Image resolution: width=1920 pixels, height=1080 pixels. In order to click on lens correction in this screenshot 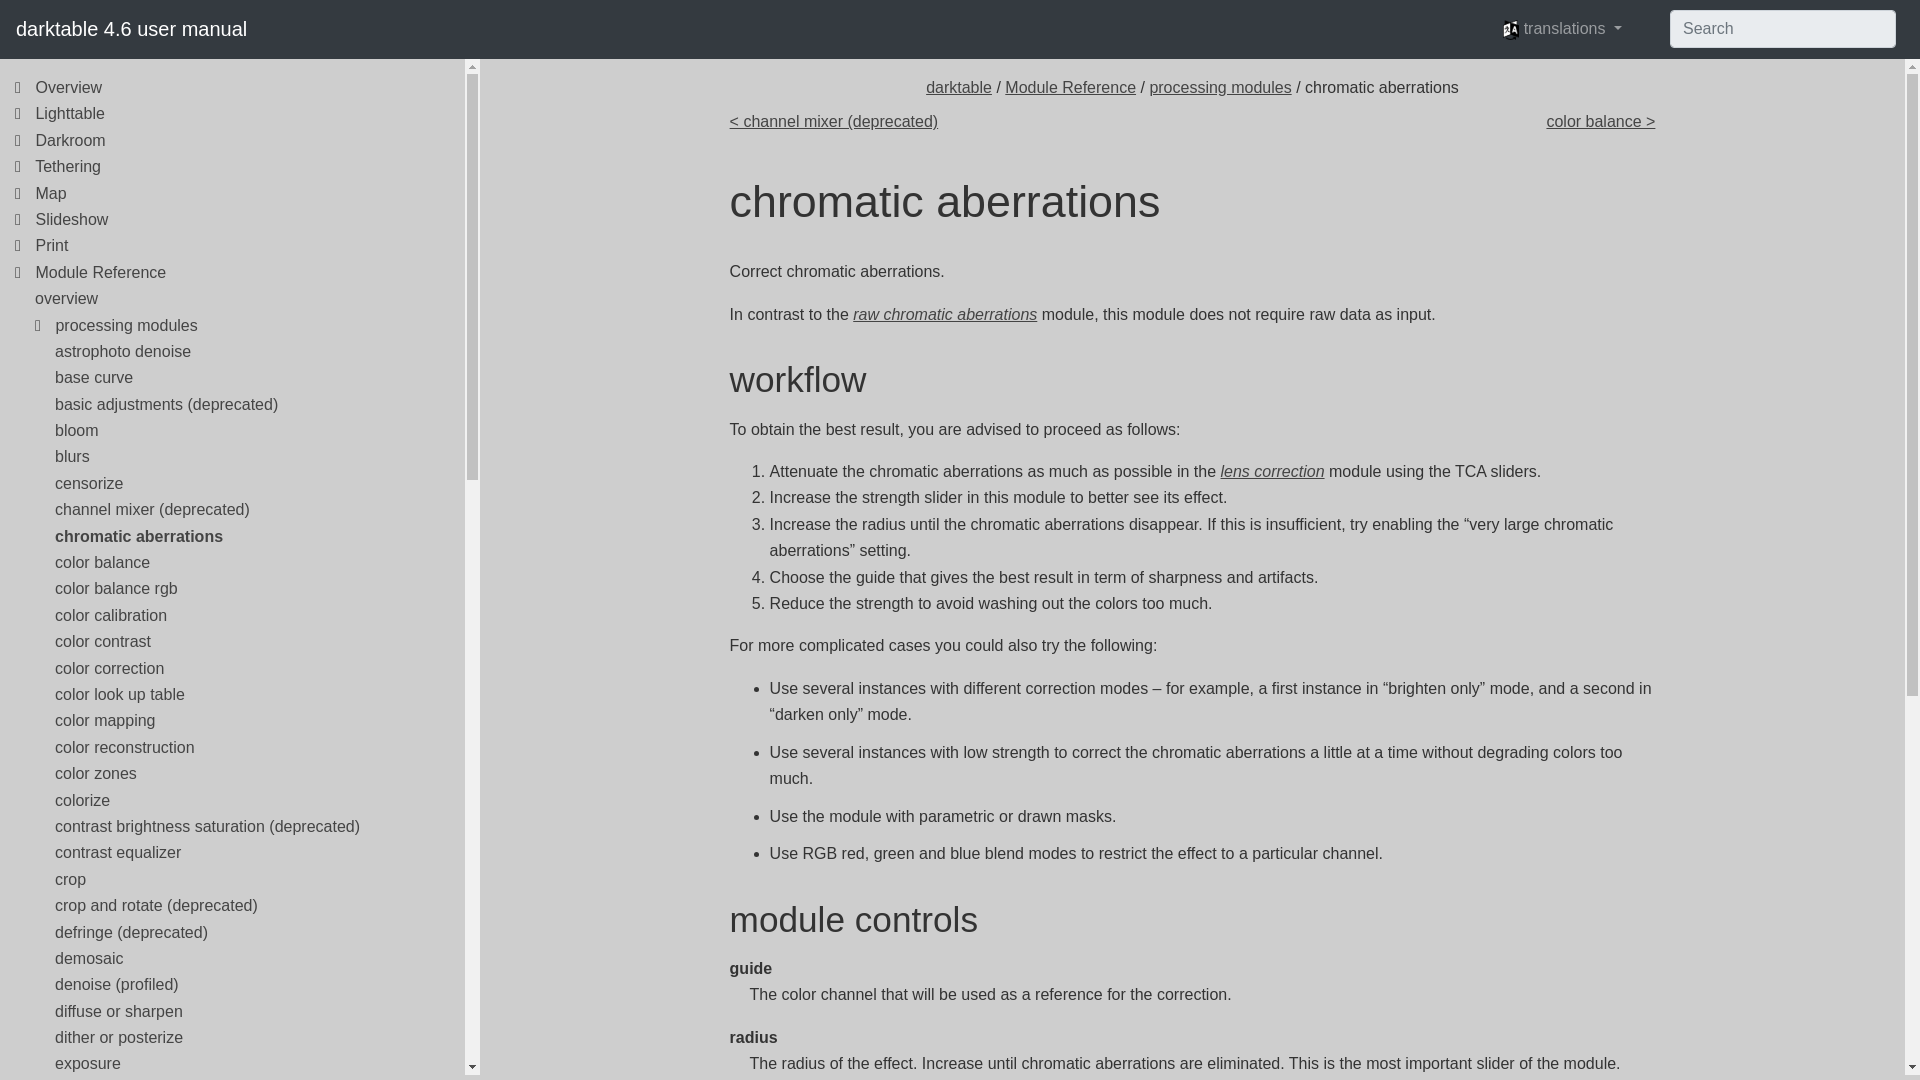, I will do `click(1272, 471)`.